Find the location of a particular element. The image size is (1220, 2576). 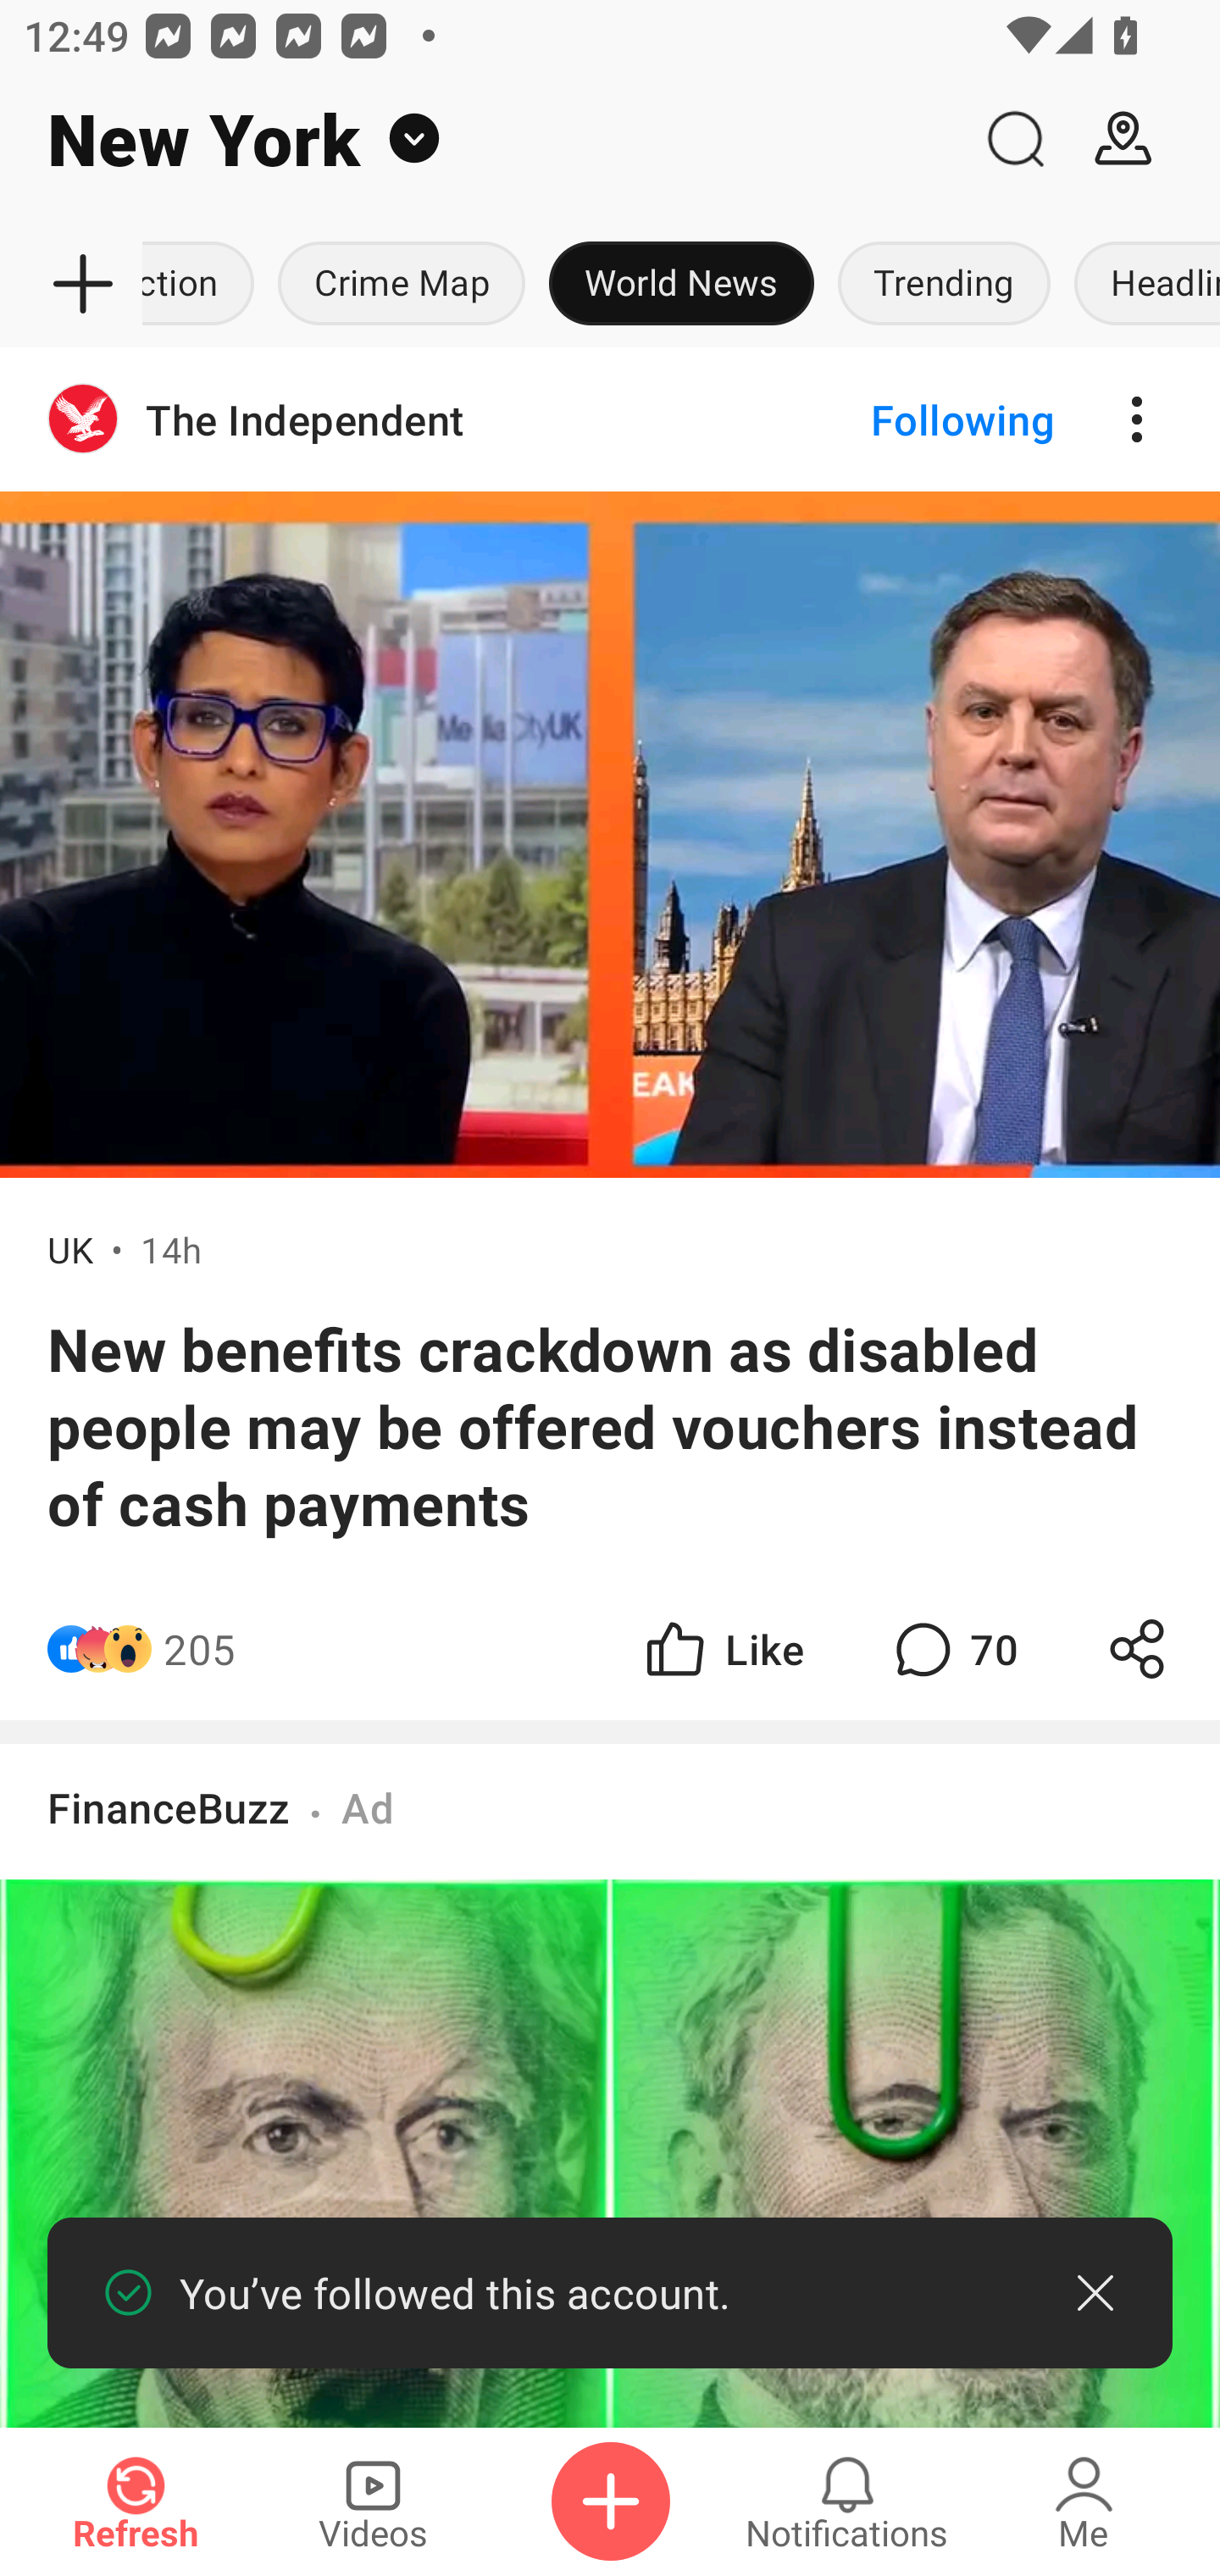

70 is located at coordinates (952, 1648).